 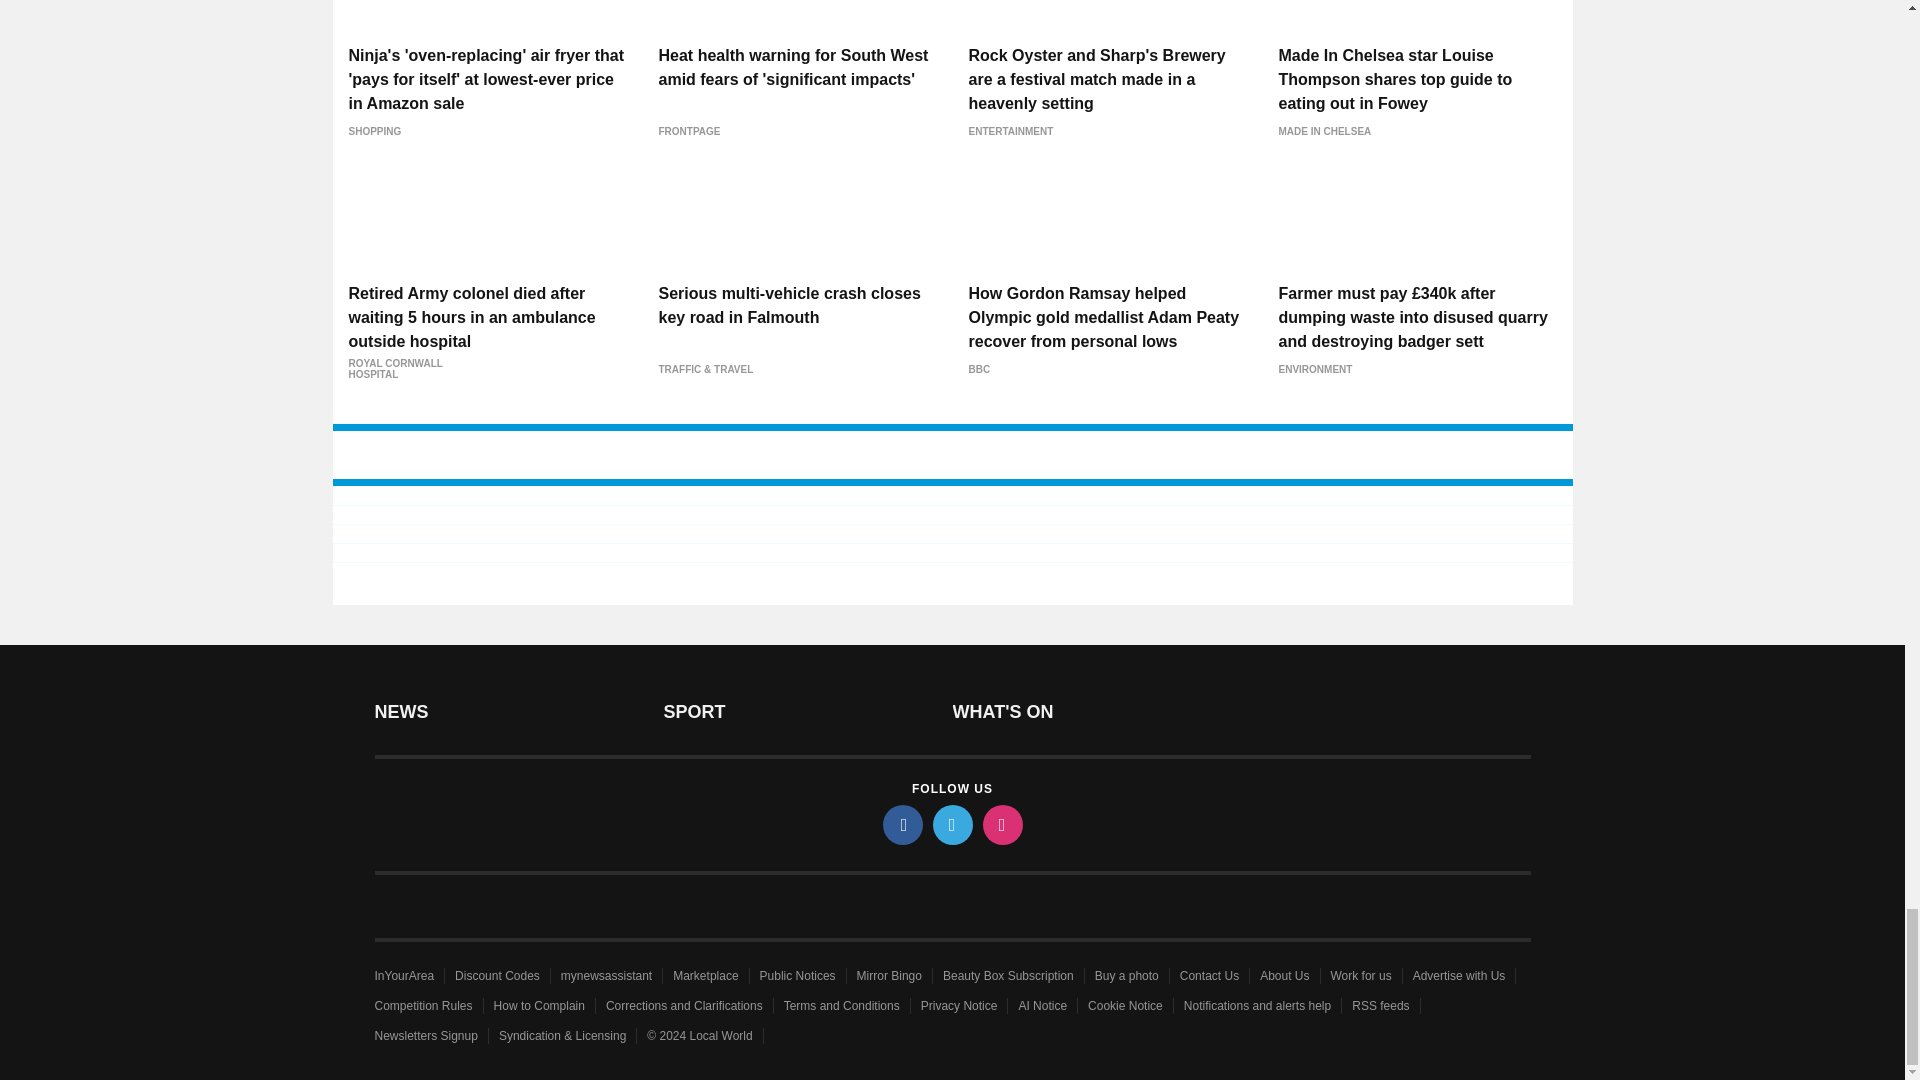 I want to click on instagram, so click(x=1001, y=824).